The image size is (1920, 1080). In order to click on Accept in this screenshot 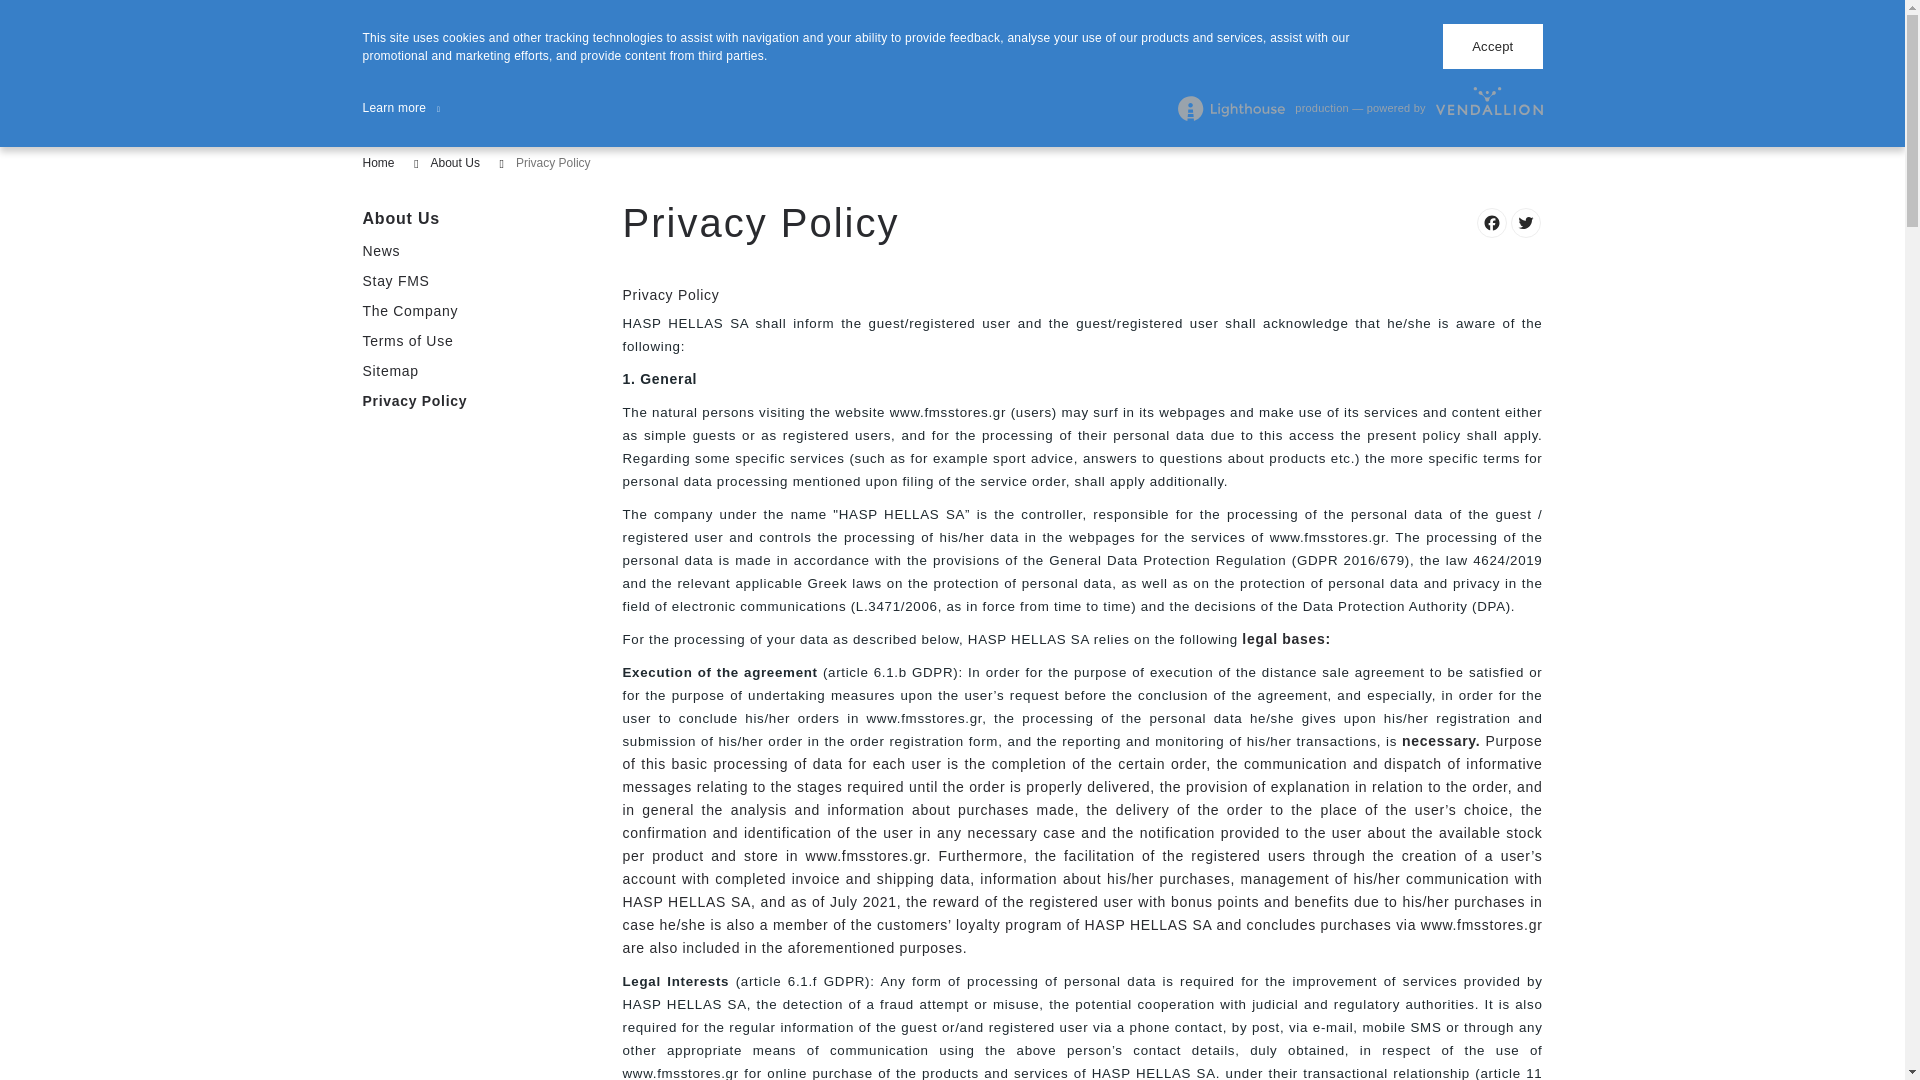, I will do `click(1492, 46)`.